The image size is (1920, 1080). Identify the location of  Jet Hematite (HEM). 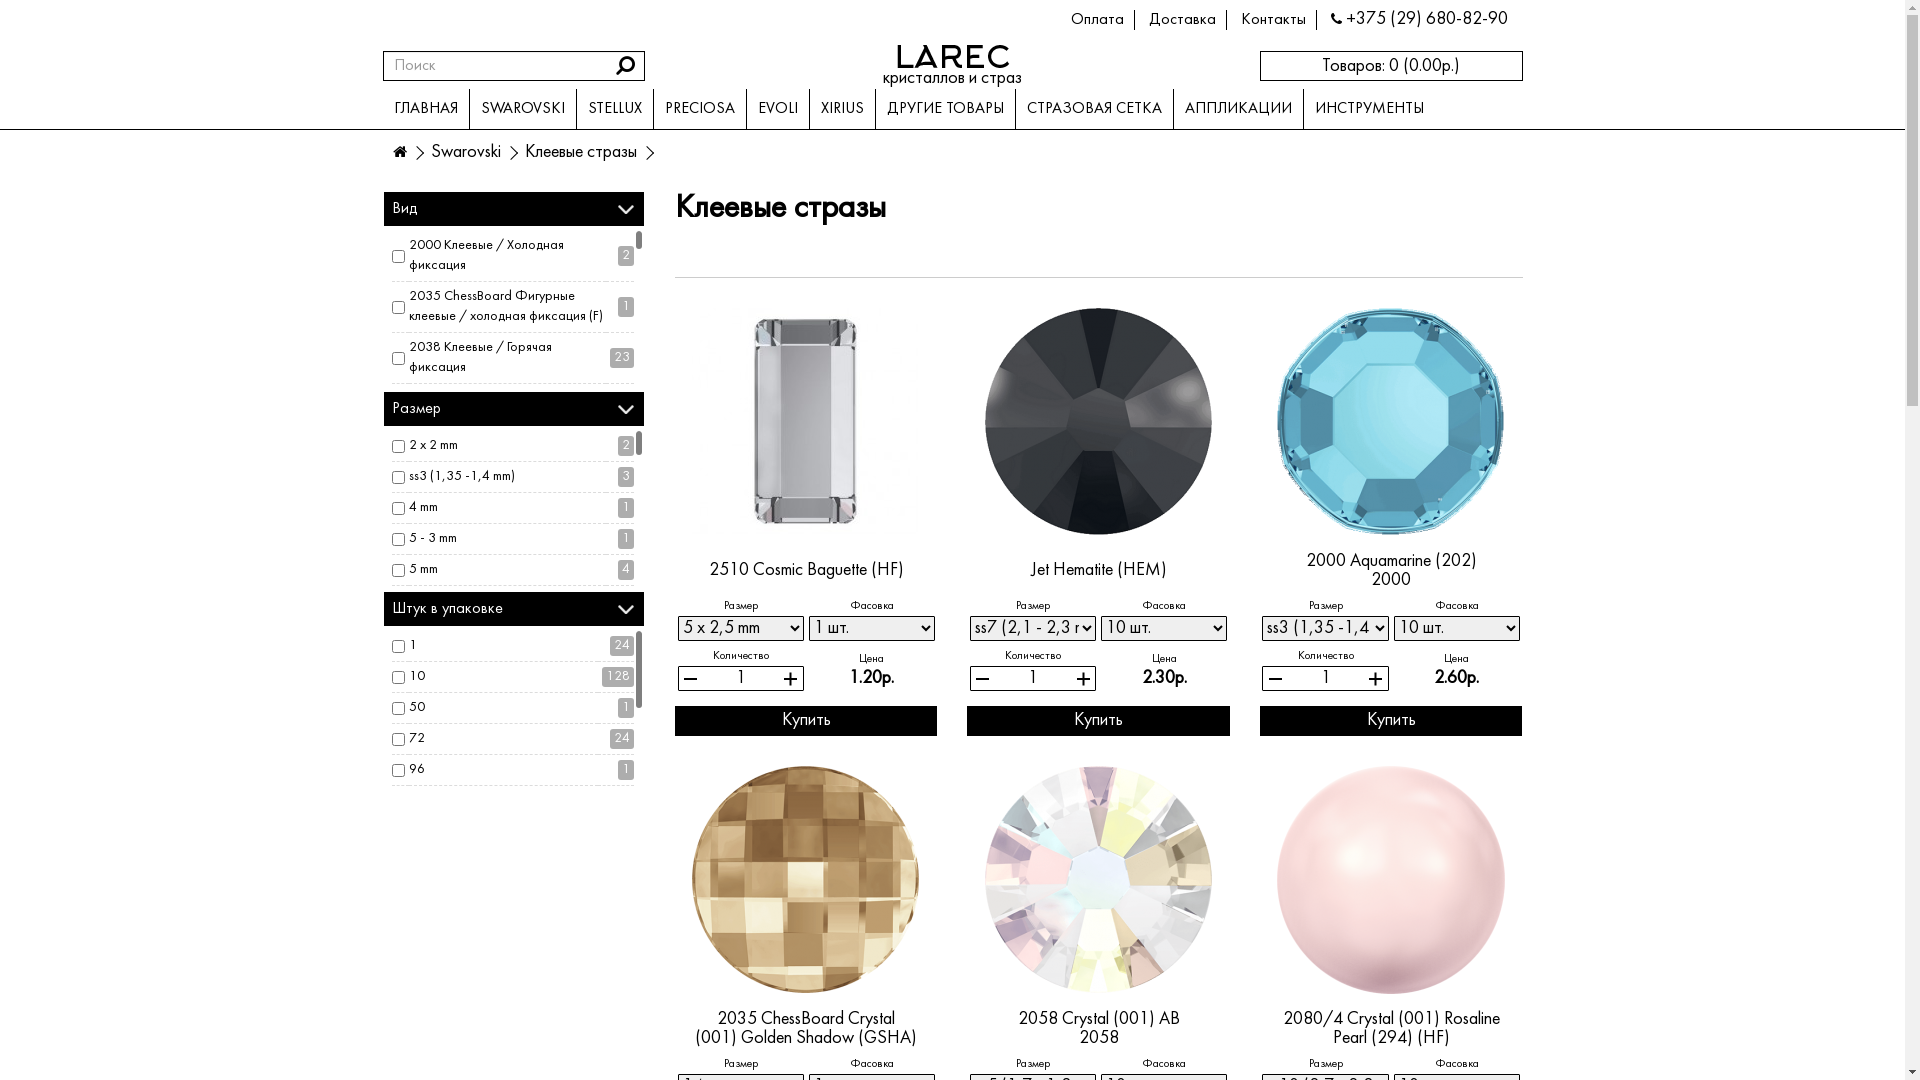
(1099, 422).